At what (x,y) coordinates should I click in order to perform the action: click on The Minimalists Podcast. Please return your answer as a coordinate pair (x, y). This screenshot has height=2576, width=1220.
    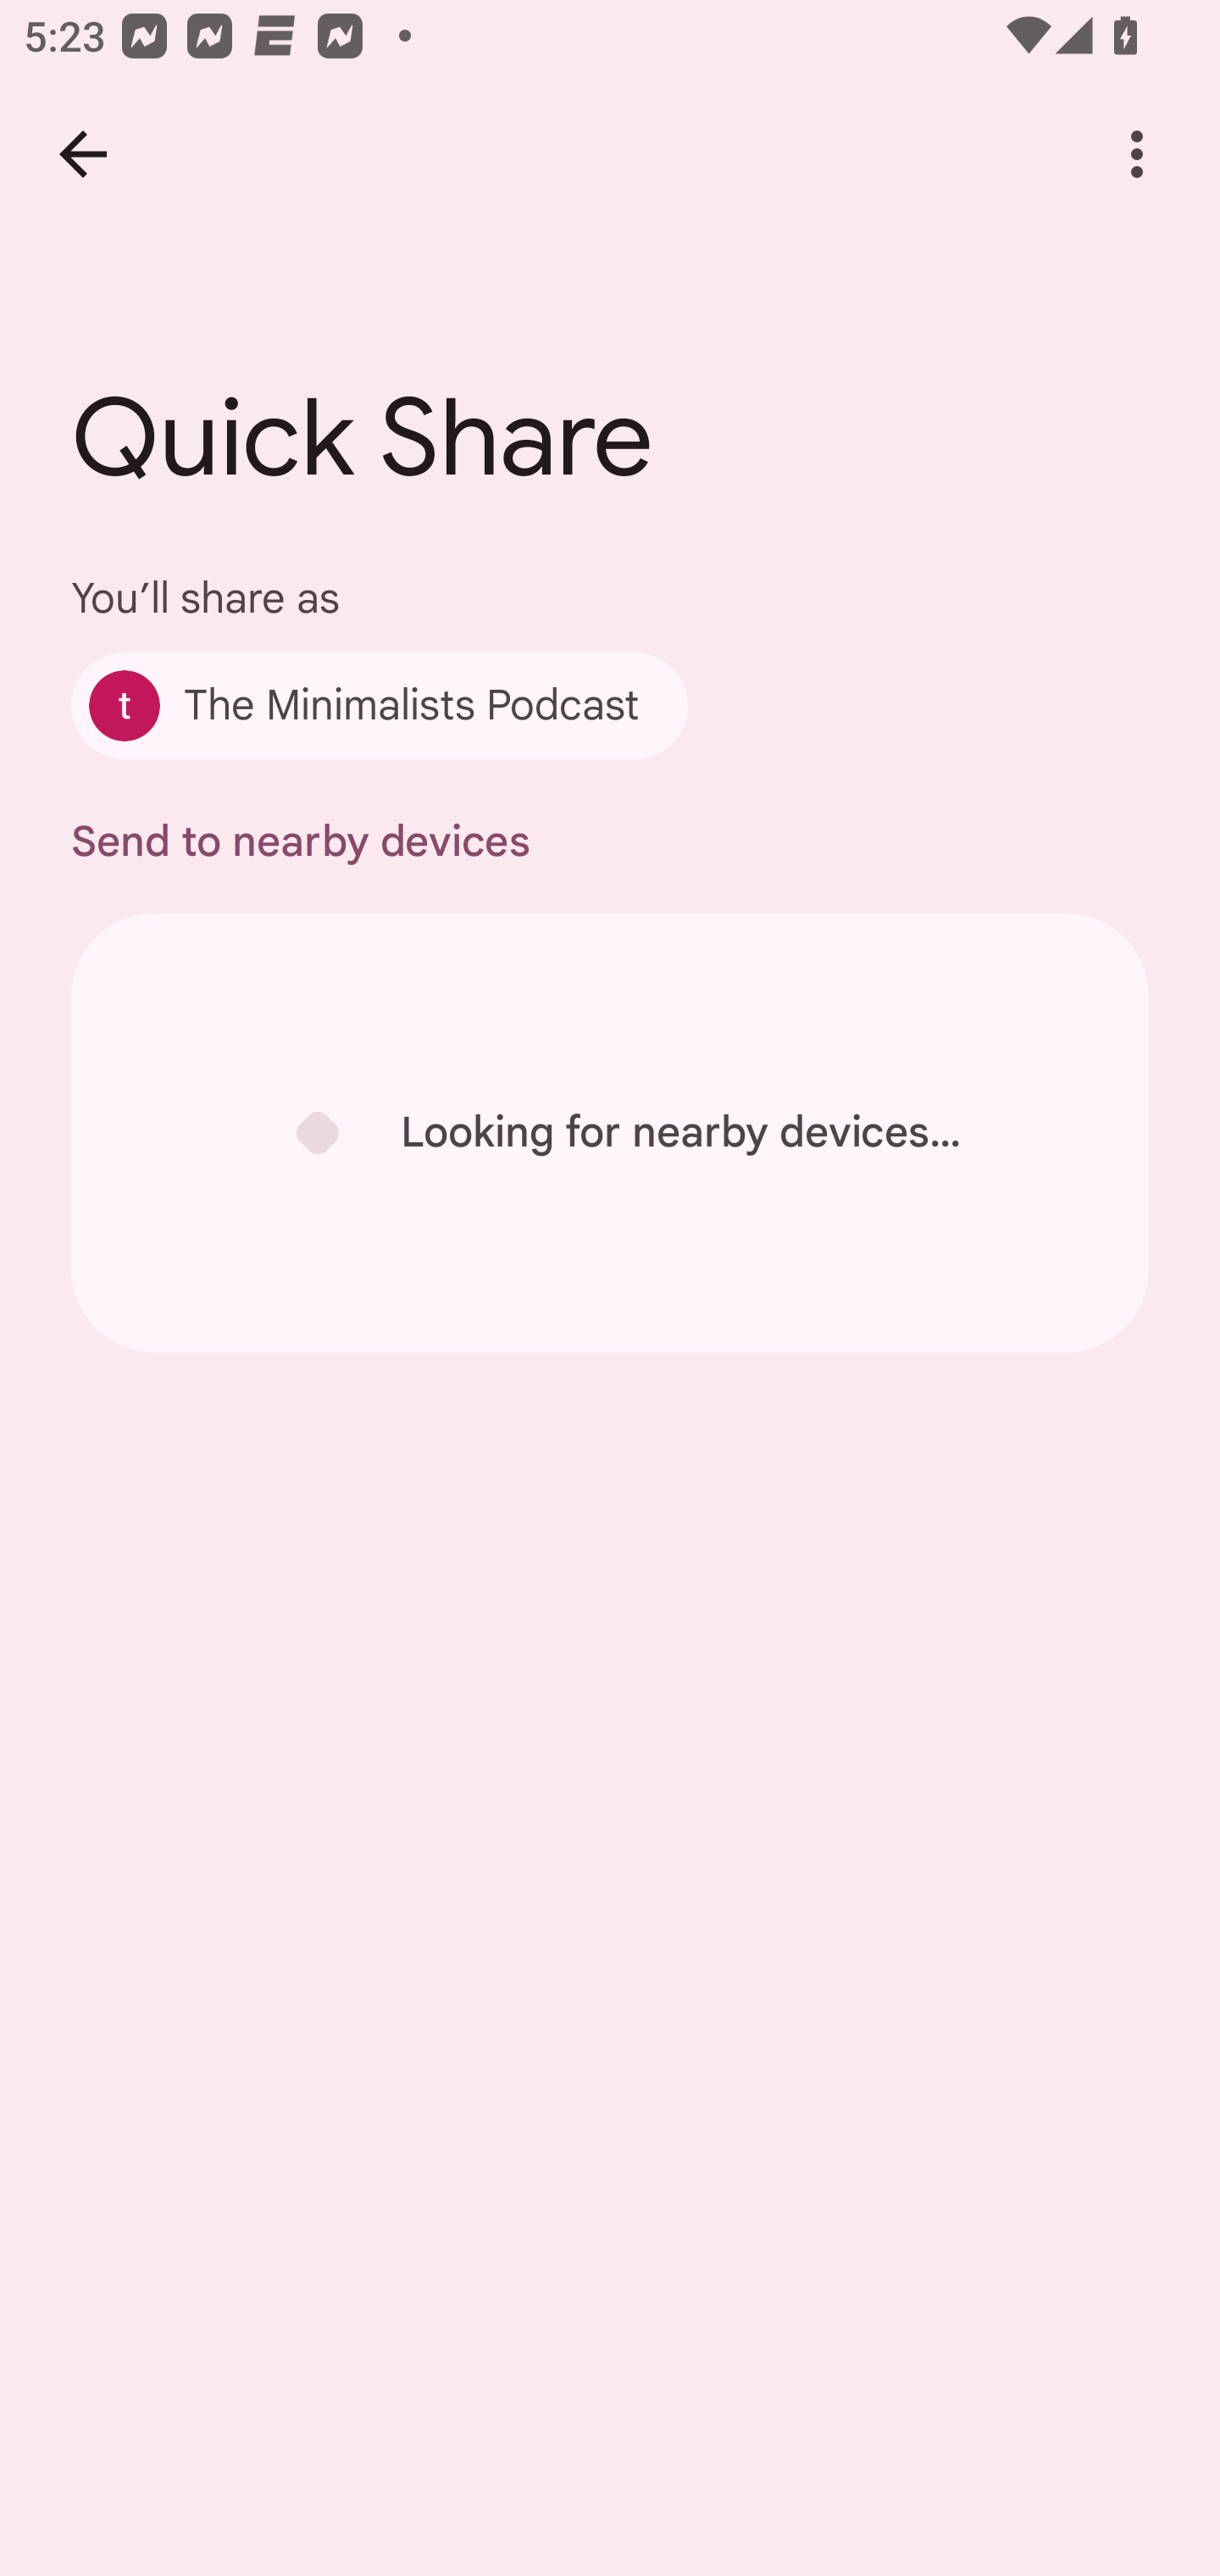
    Looking at the image, I should click on (380, 705).